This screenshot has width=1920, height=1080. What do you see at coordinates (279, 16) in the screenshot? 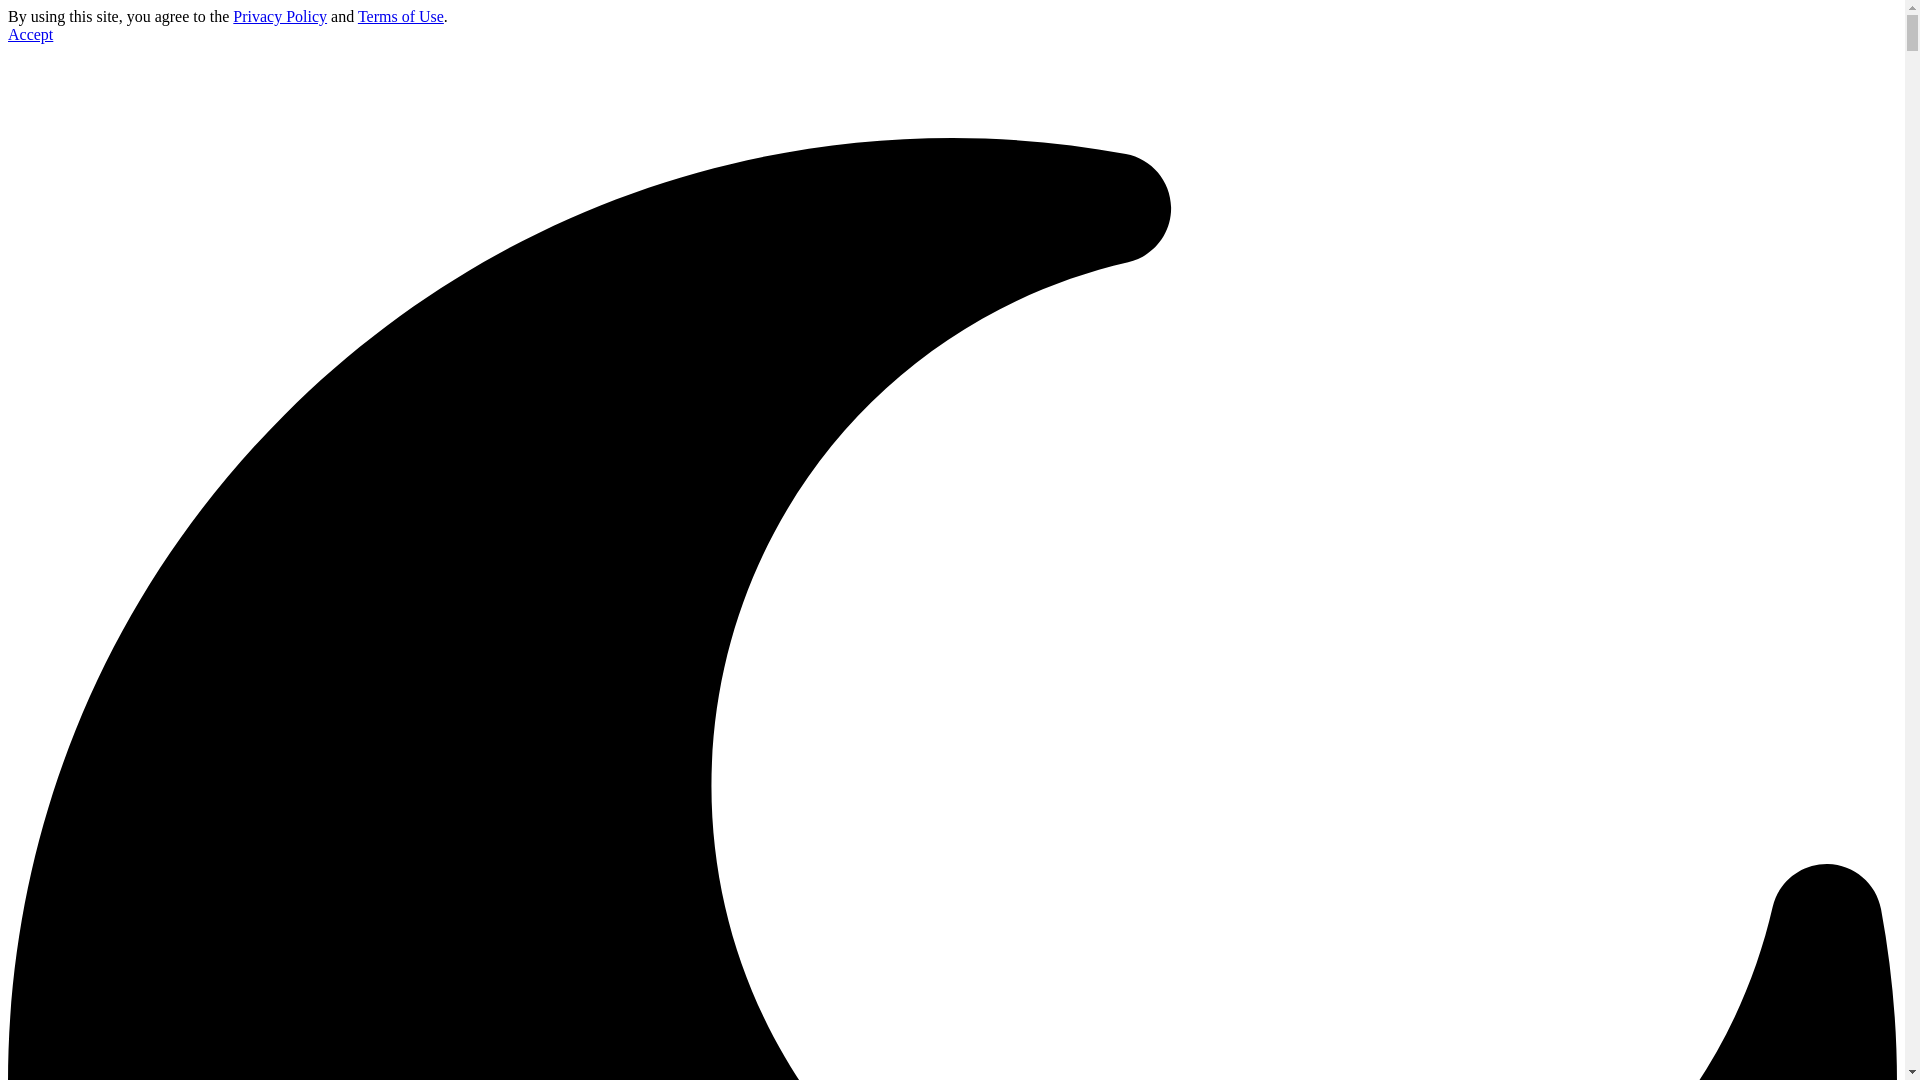
I see `Privacy Policy` at bounding box center [279, 16].